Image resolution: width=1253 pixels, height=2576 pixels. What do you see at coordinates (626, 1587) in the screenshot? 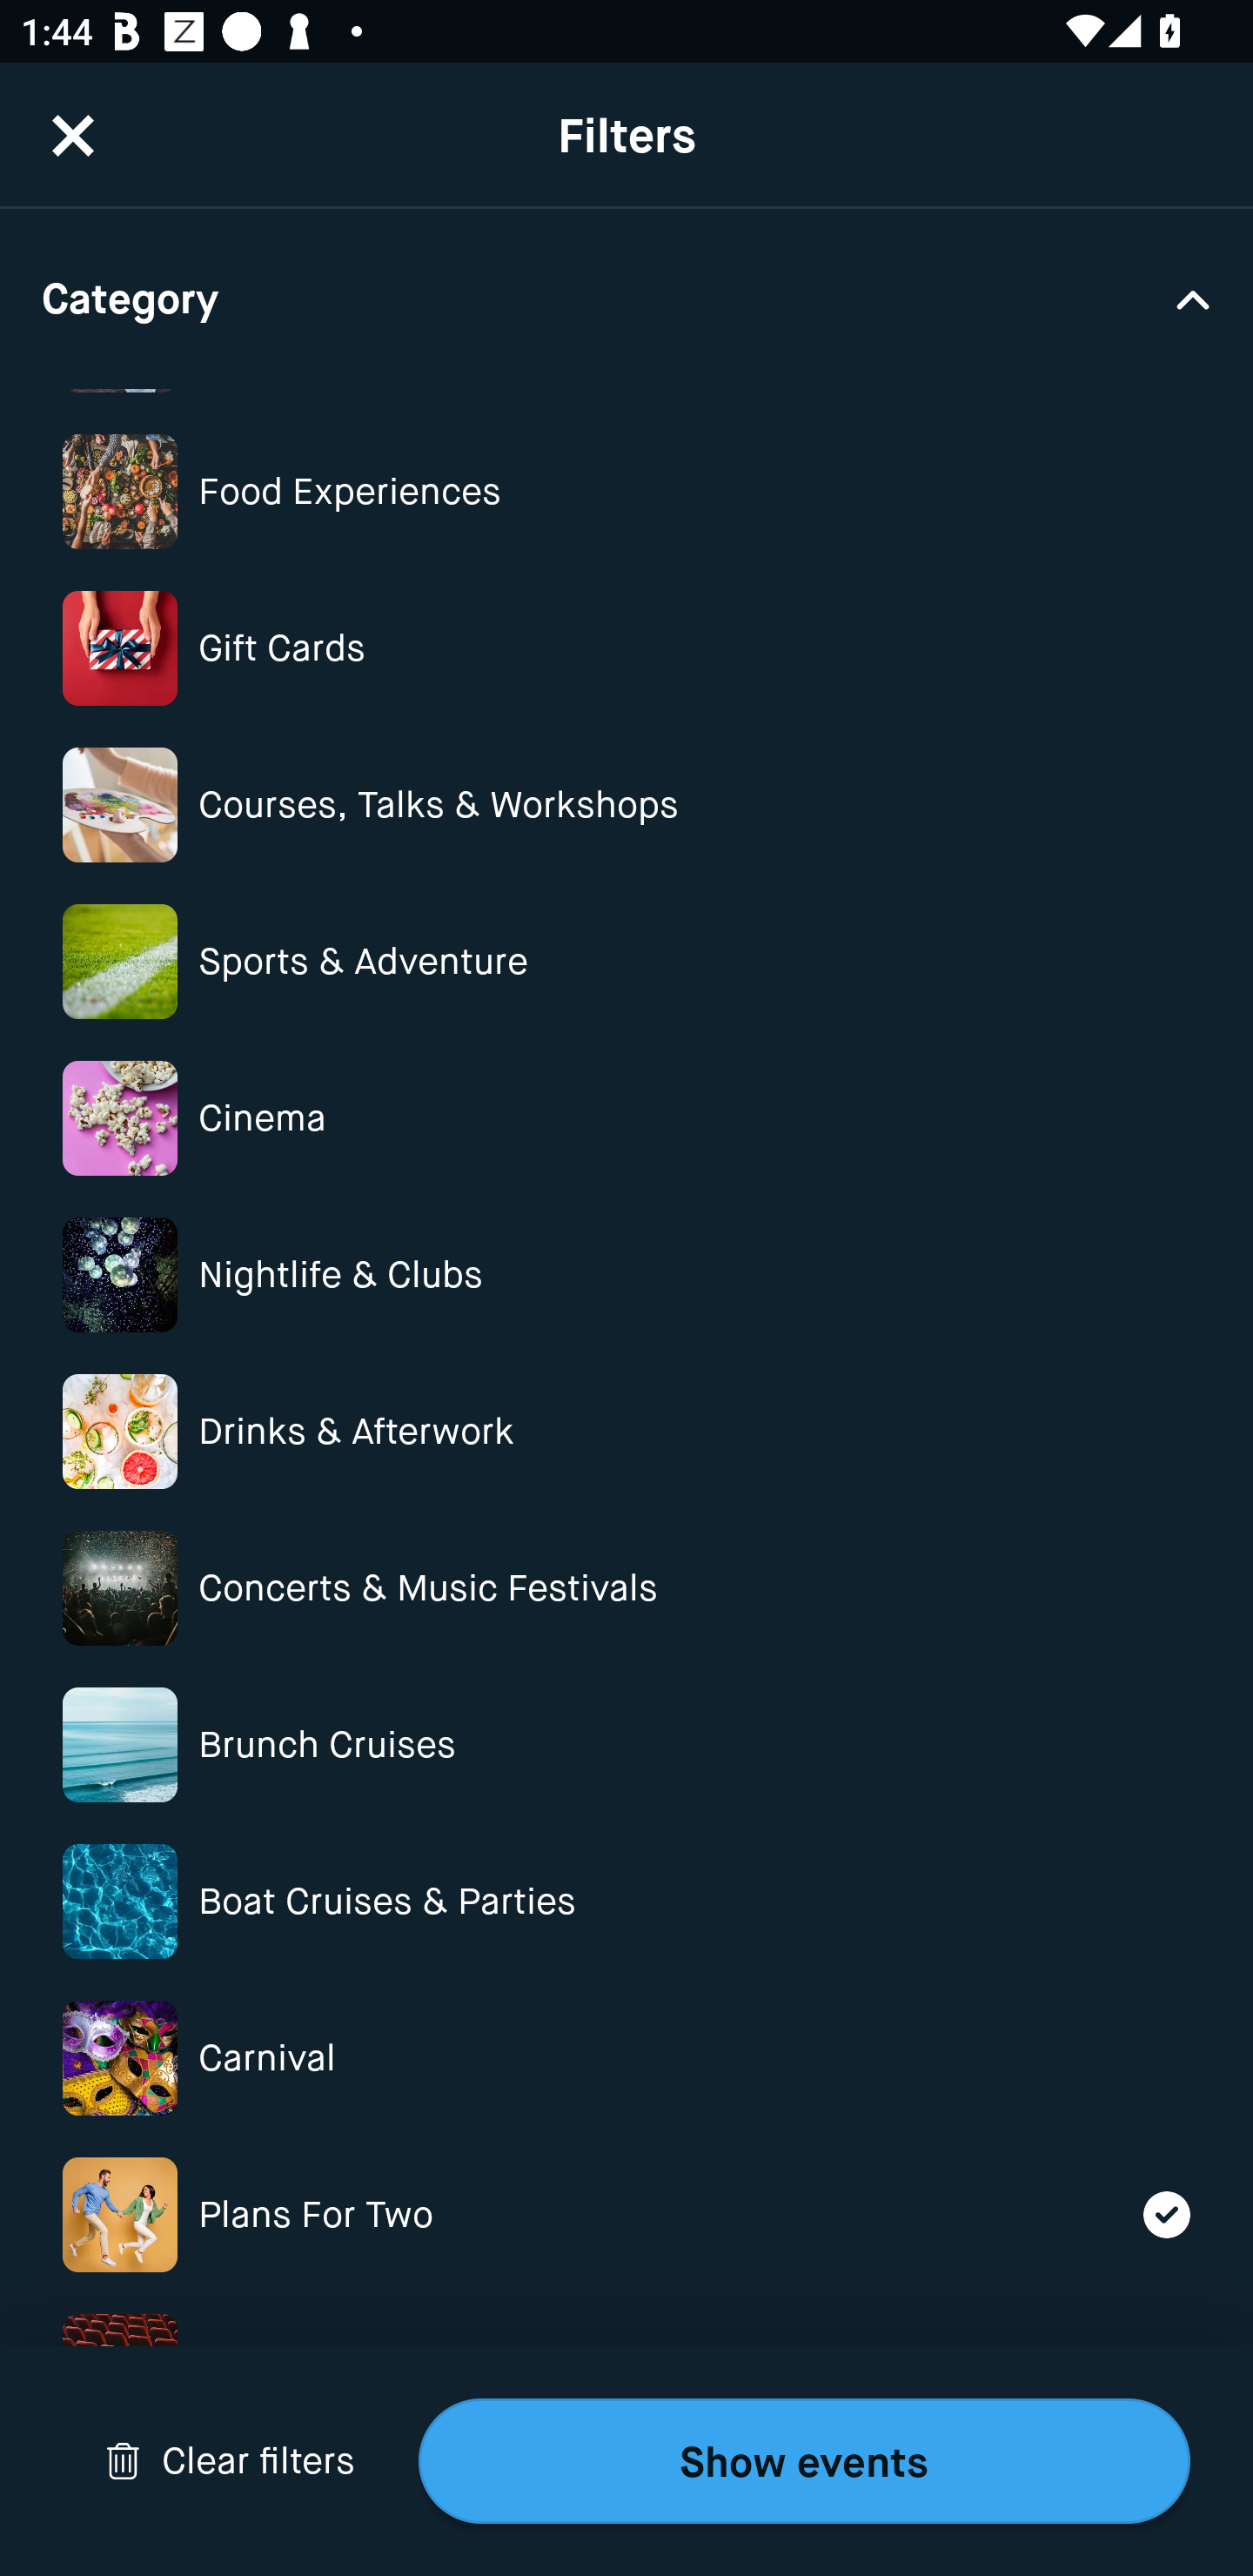
I see `Category Image Concerts & Music Festivals` at bounding box center [626, 1587].